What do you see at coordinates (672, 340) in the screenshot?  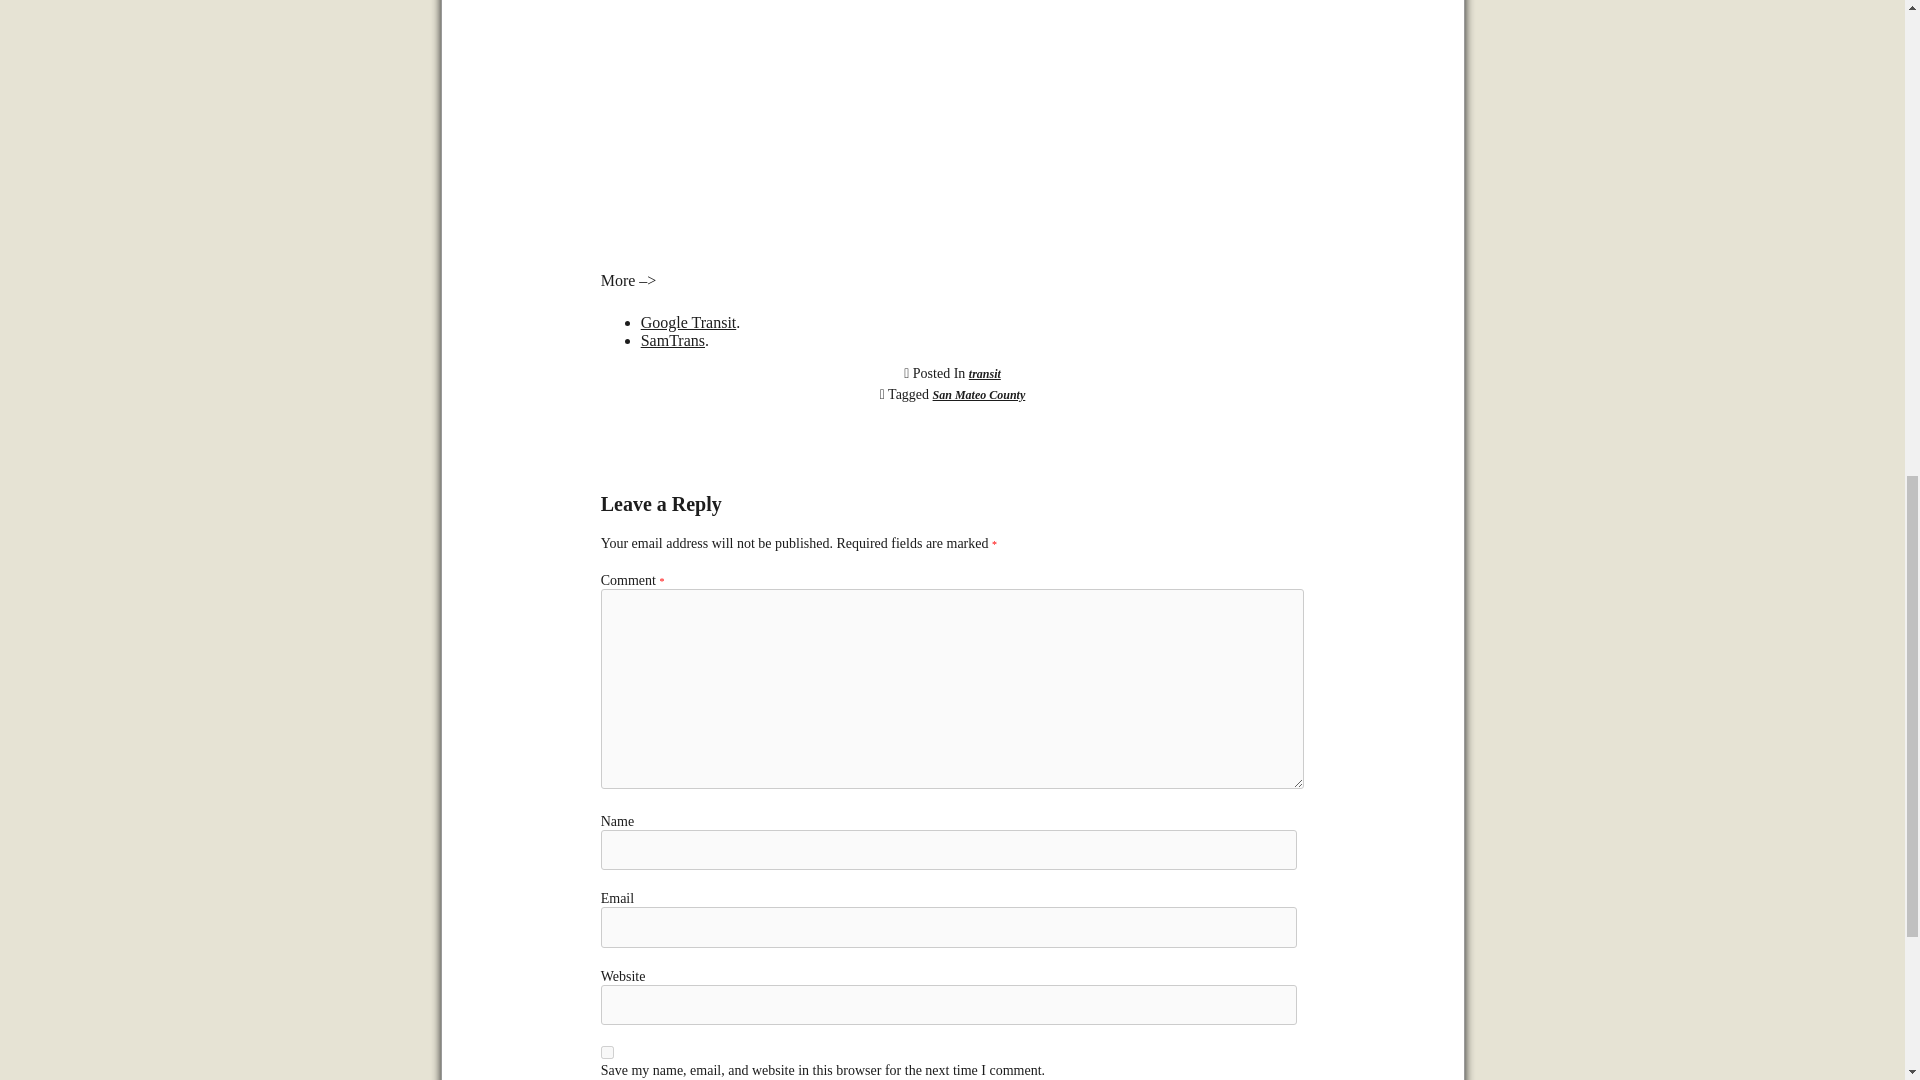 I see `SamTrans` at bounding box center [672, 340].